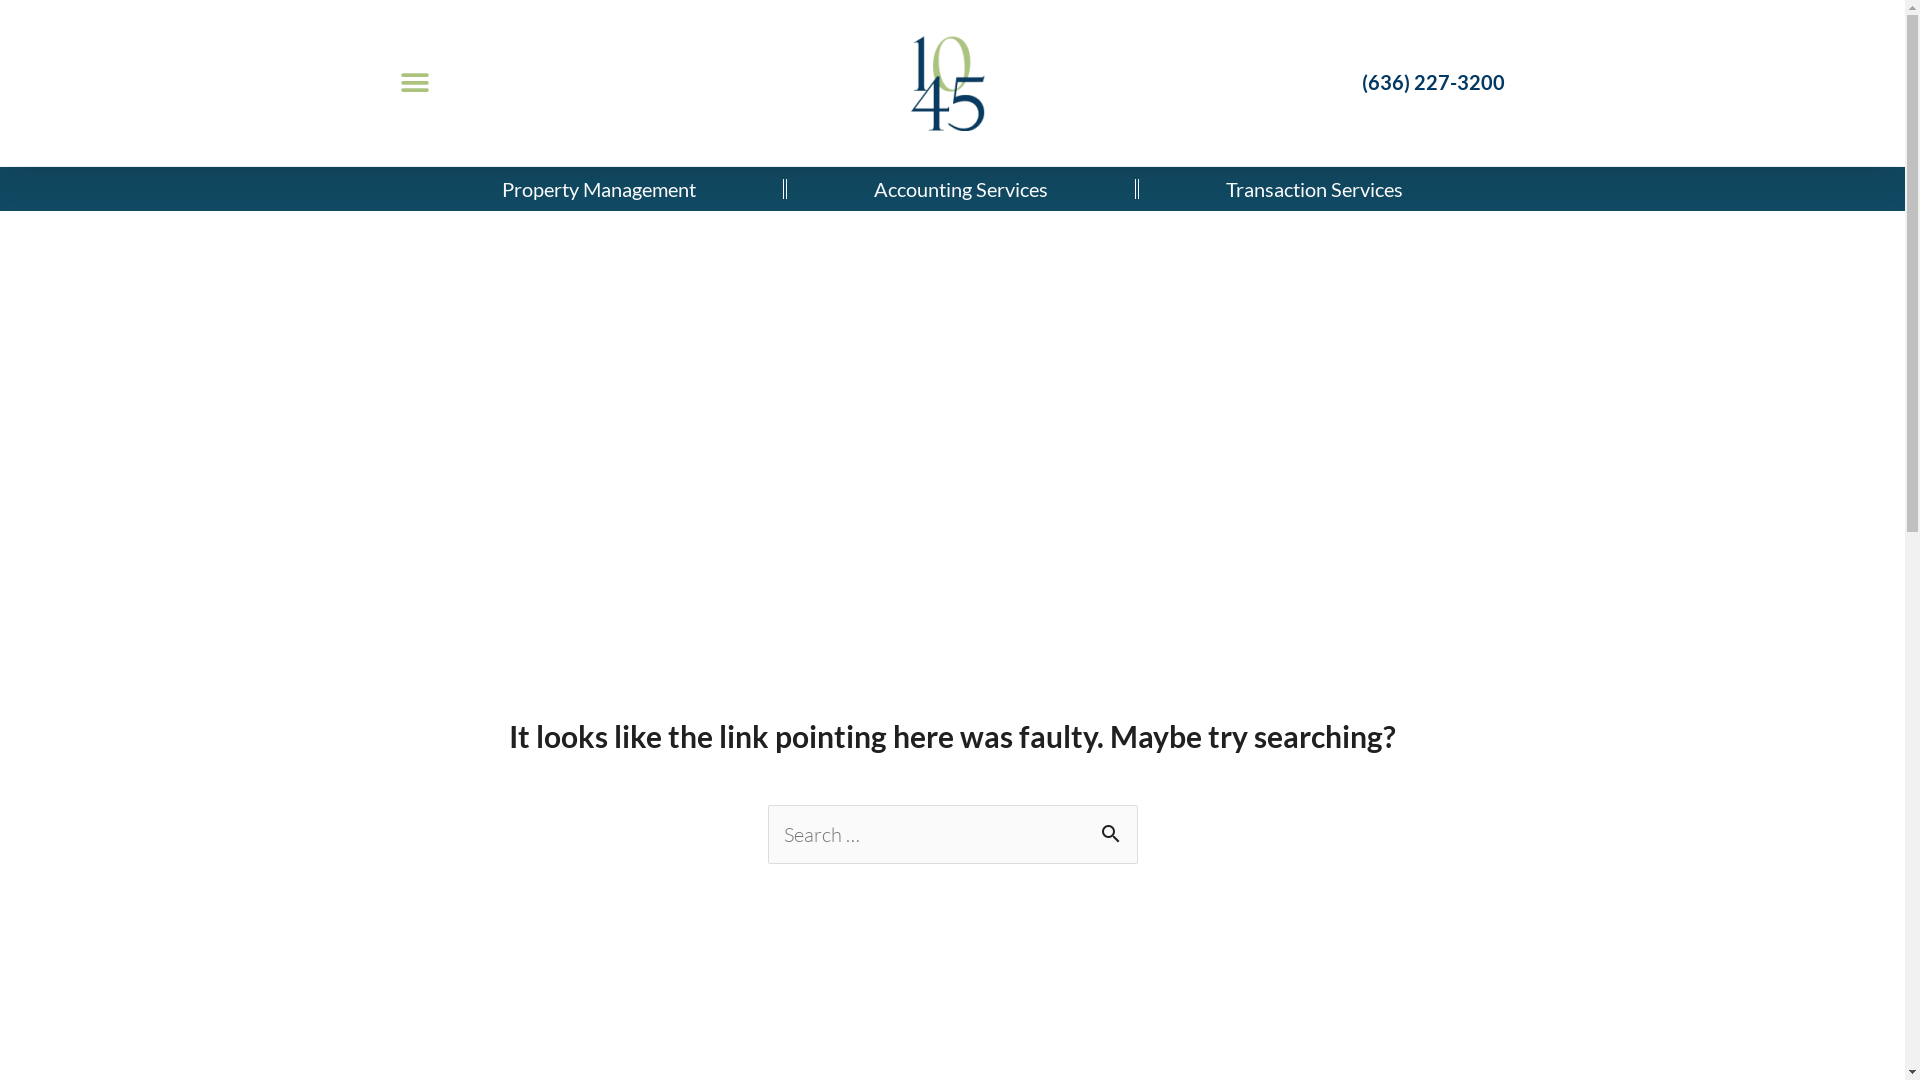  What do you see at coordinates (599, 189) in the screenshot?
I see `Property Management` at bounding box center [599, 189].